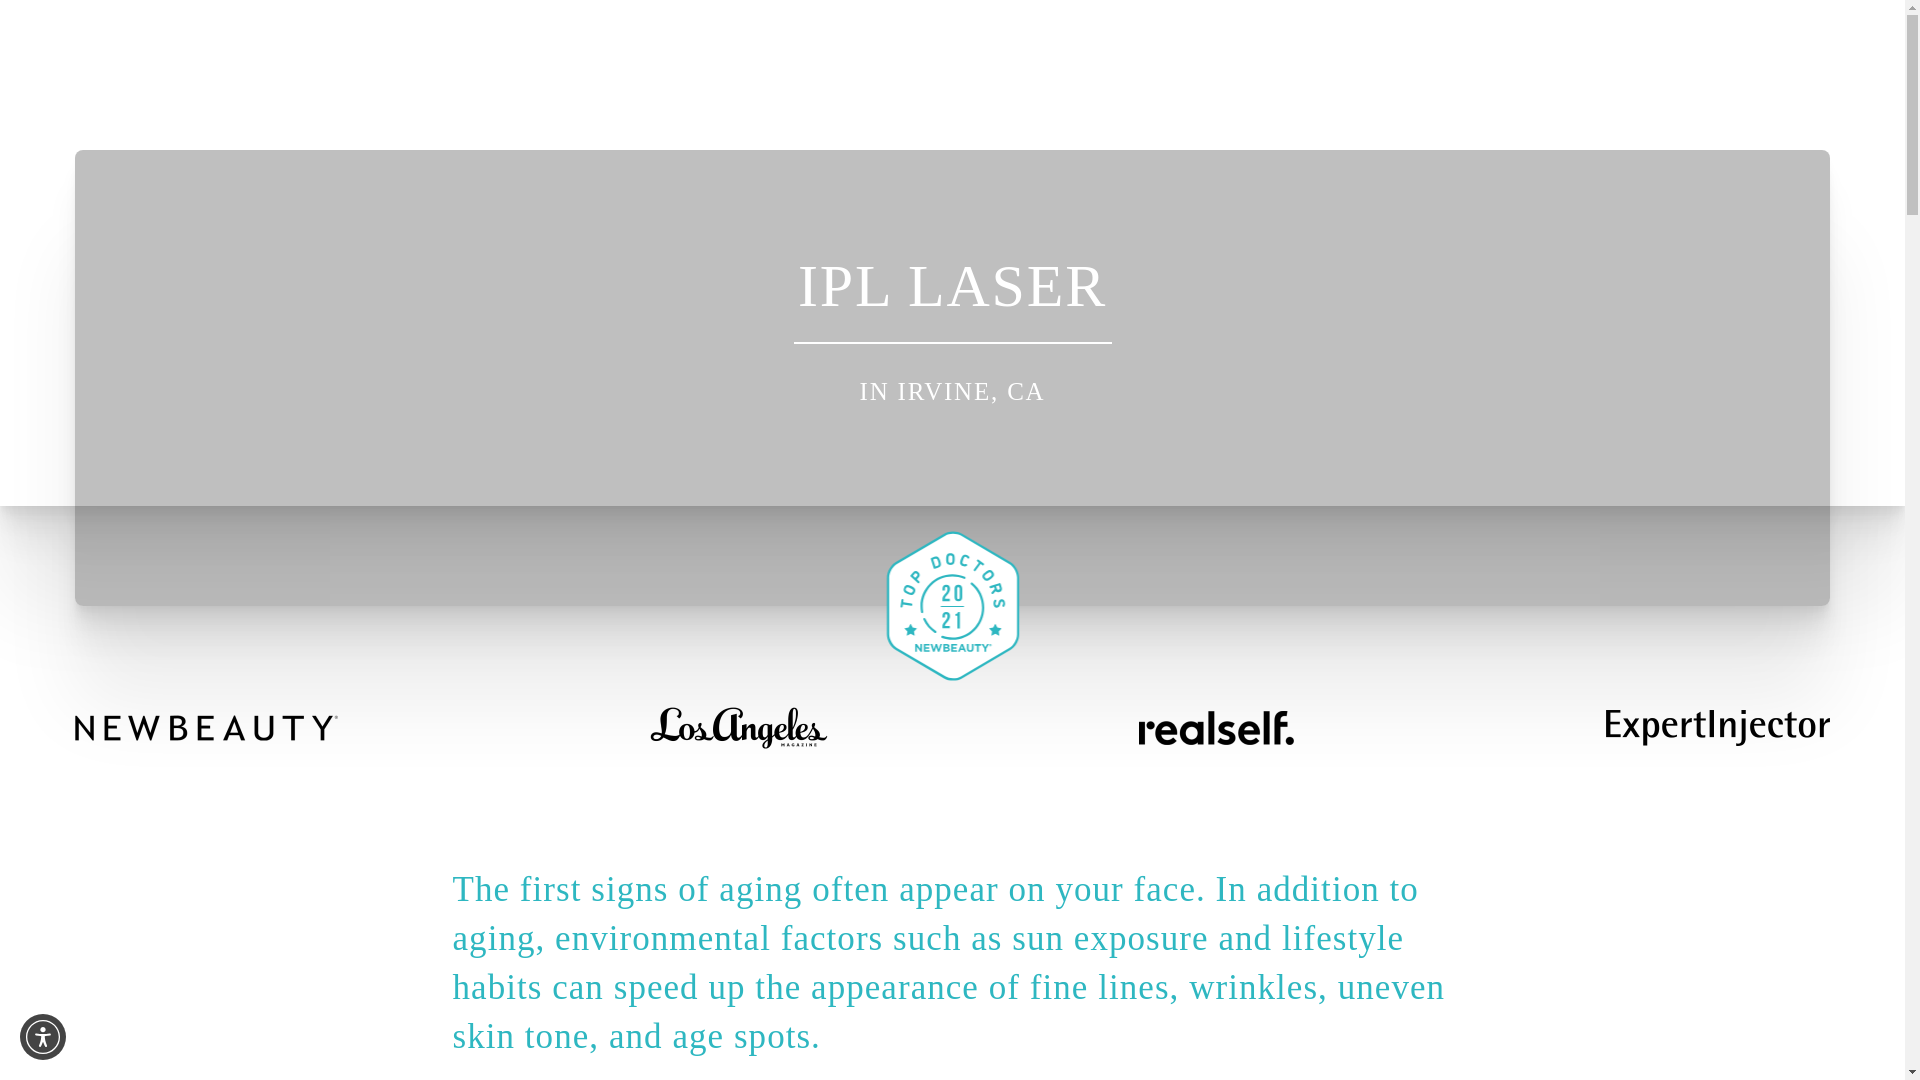  I want to click on SCHEDULE CONSULTATION, so click(204, 74).